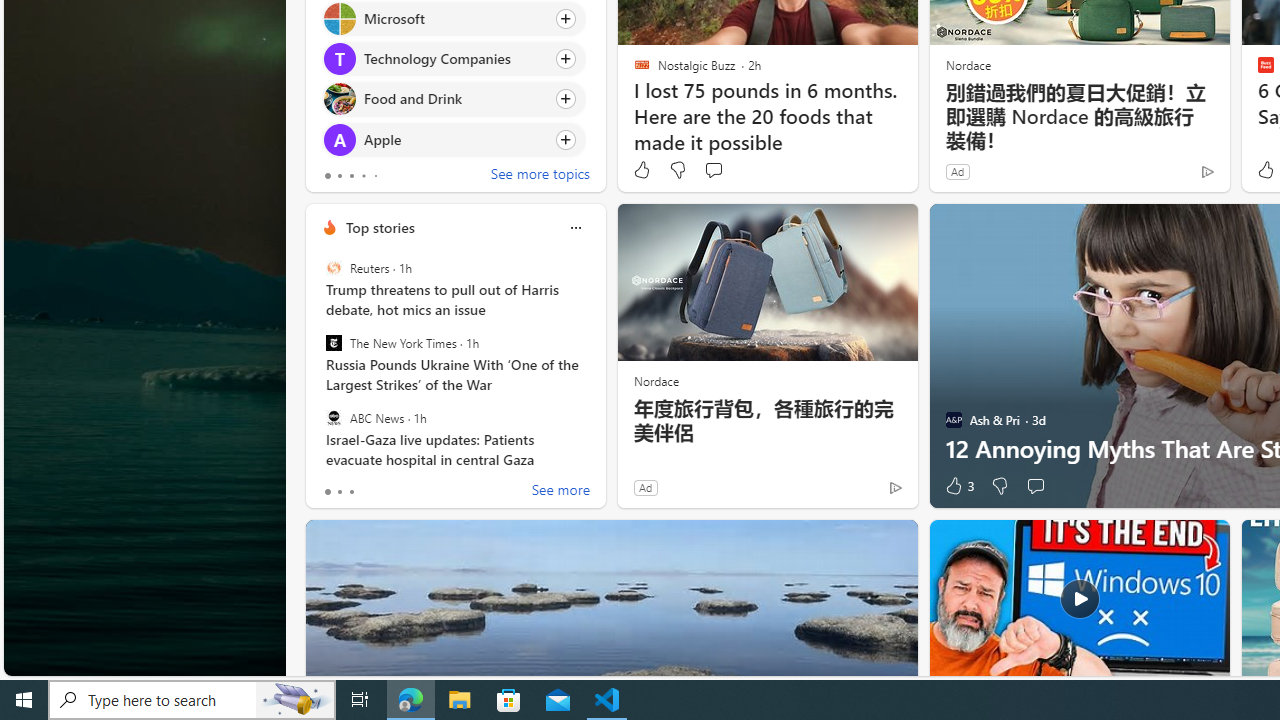  What do you see at coordinates (328, 492) in the screenshot?
I see `tab-0` at bounding box center [328, 492].